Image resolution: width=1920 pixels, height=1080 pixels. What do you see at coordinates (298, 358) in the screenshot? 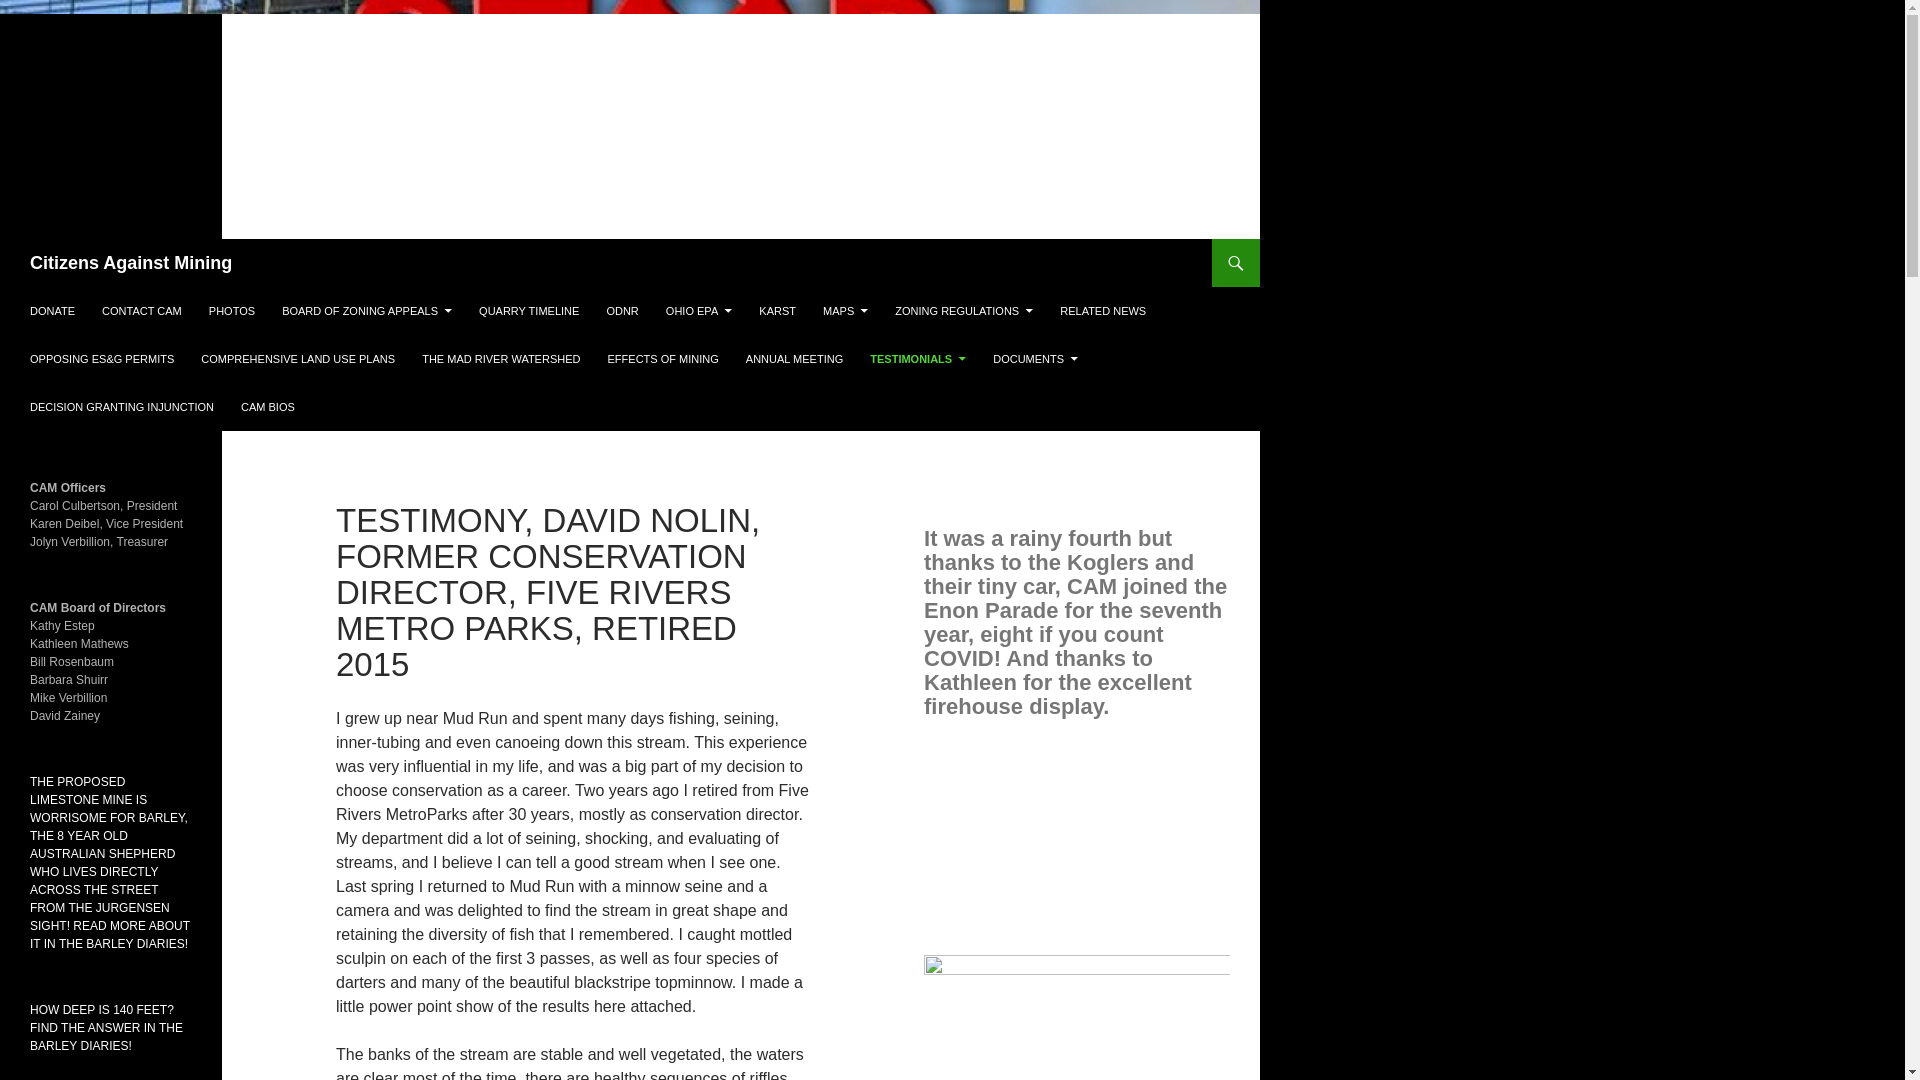
I see `COMPREHENSIVE LAND USE PLANS` at bounding box center [298, 358].